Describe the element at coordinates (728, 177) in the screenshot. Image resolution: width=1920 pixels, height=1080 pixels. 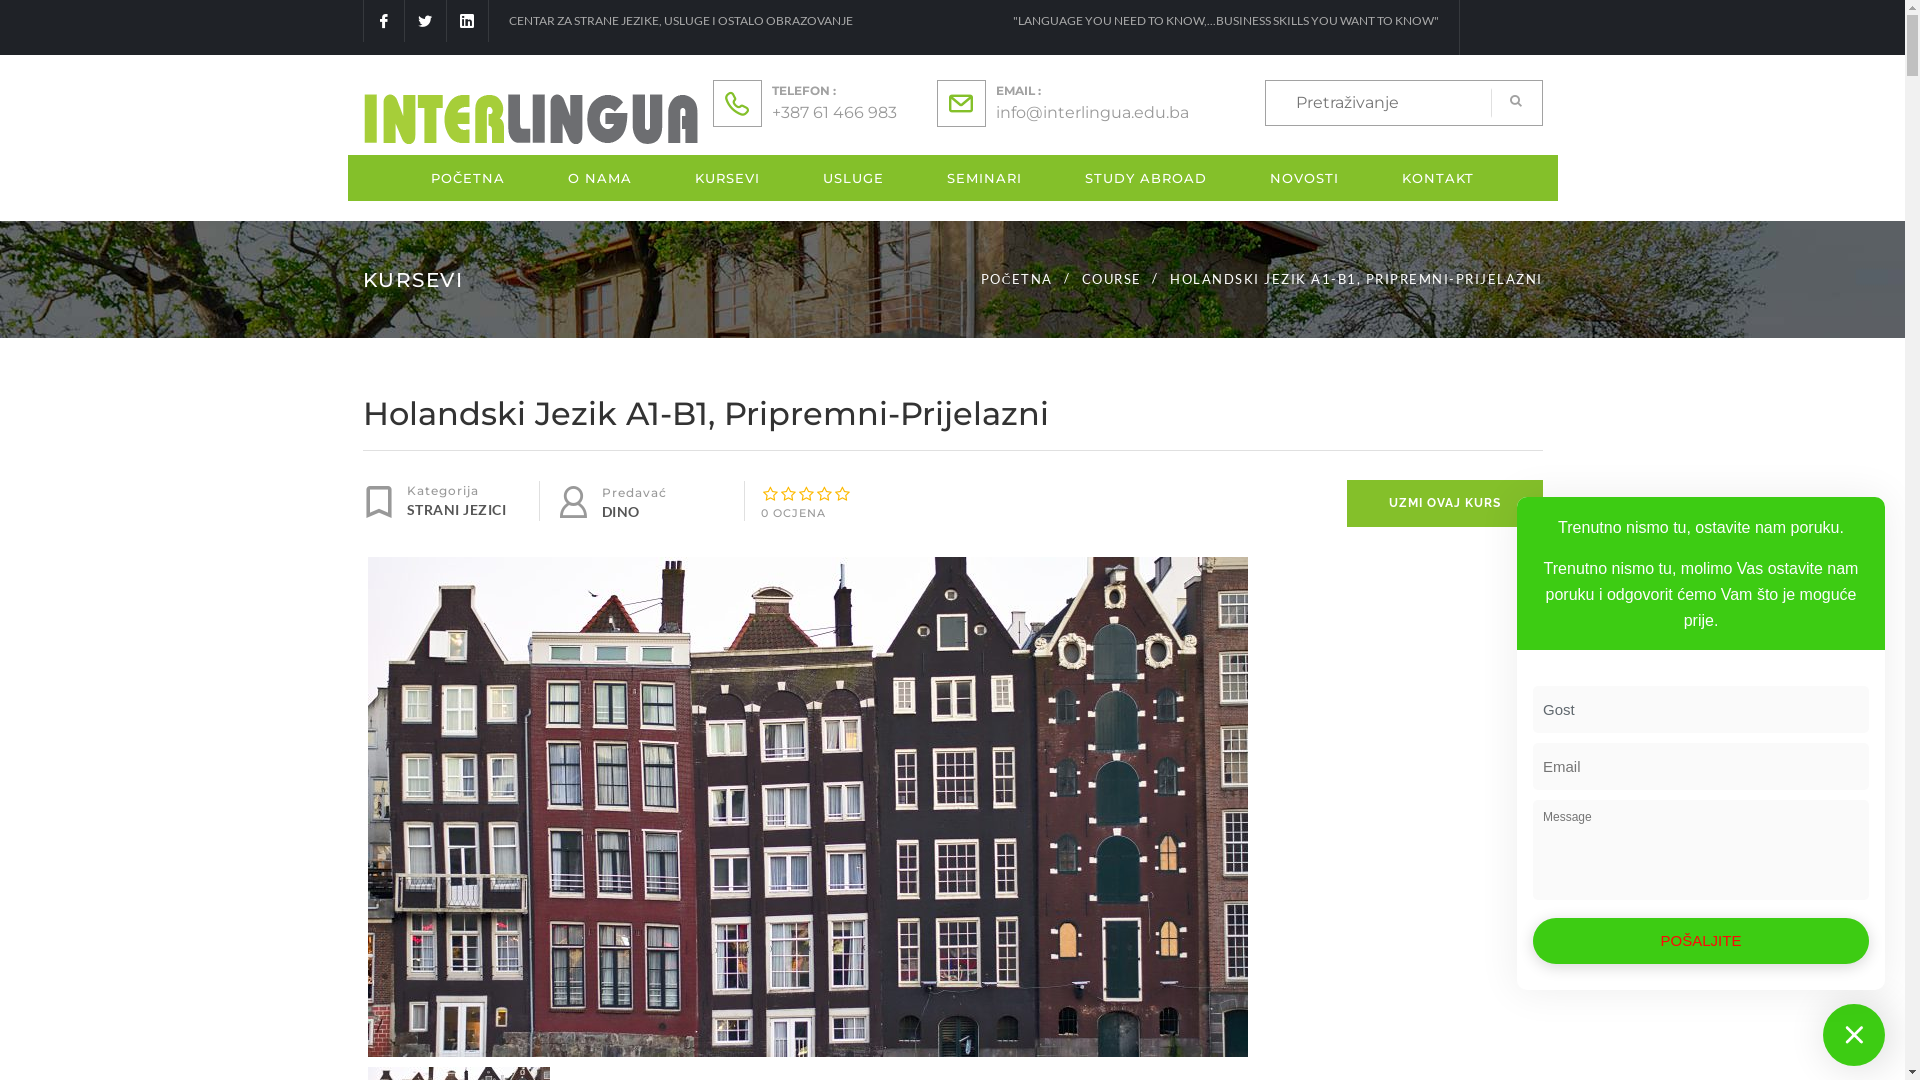
I see `KURSEVI` at that location.